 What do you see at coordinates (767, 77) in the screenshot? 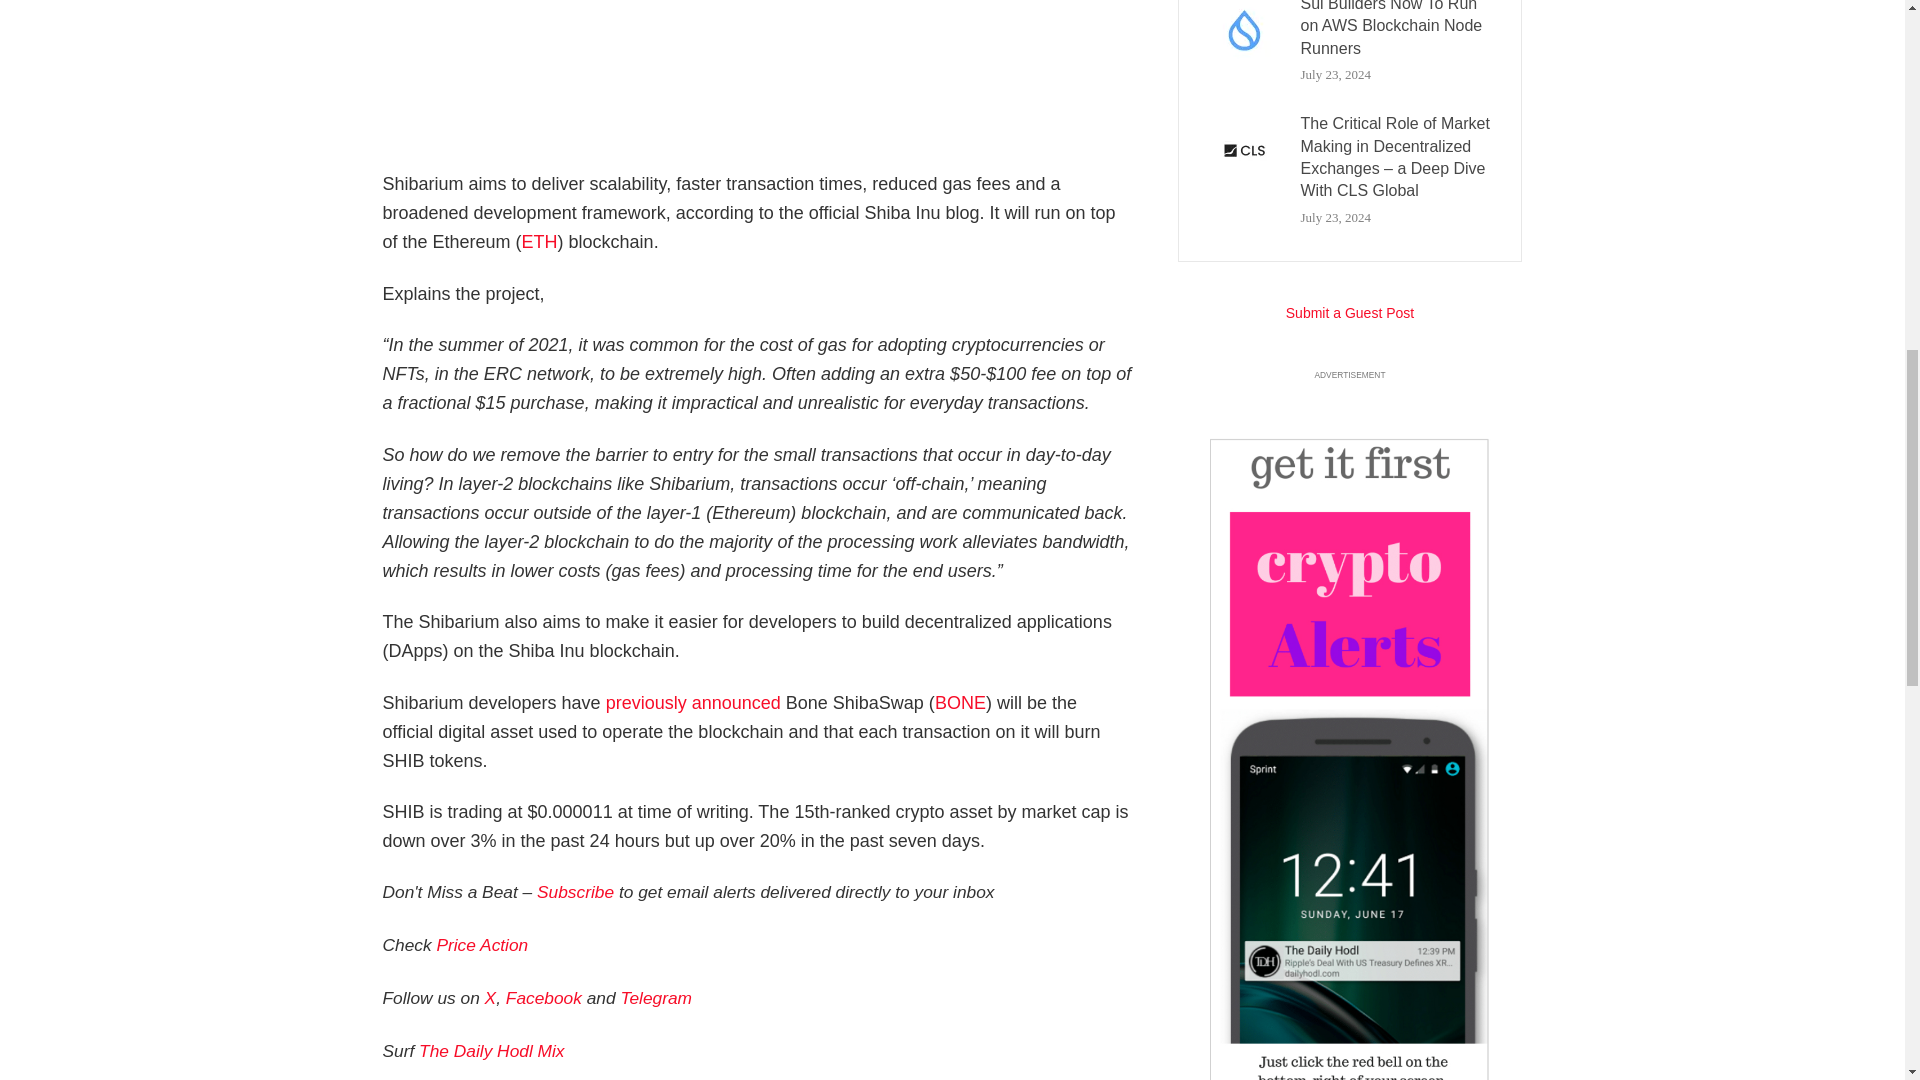
I see `Advertisement` at bounding box center [767, 77].